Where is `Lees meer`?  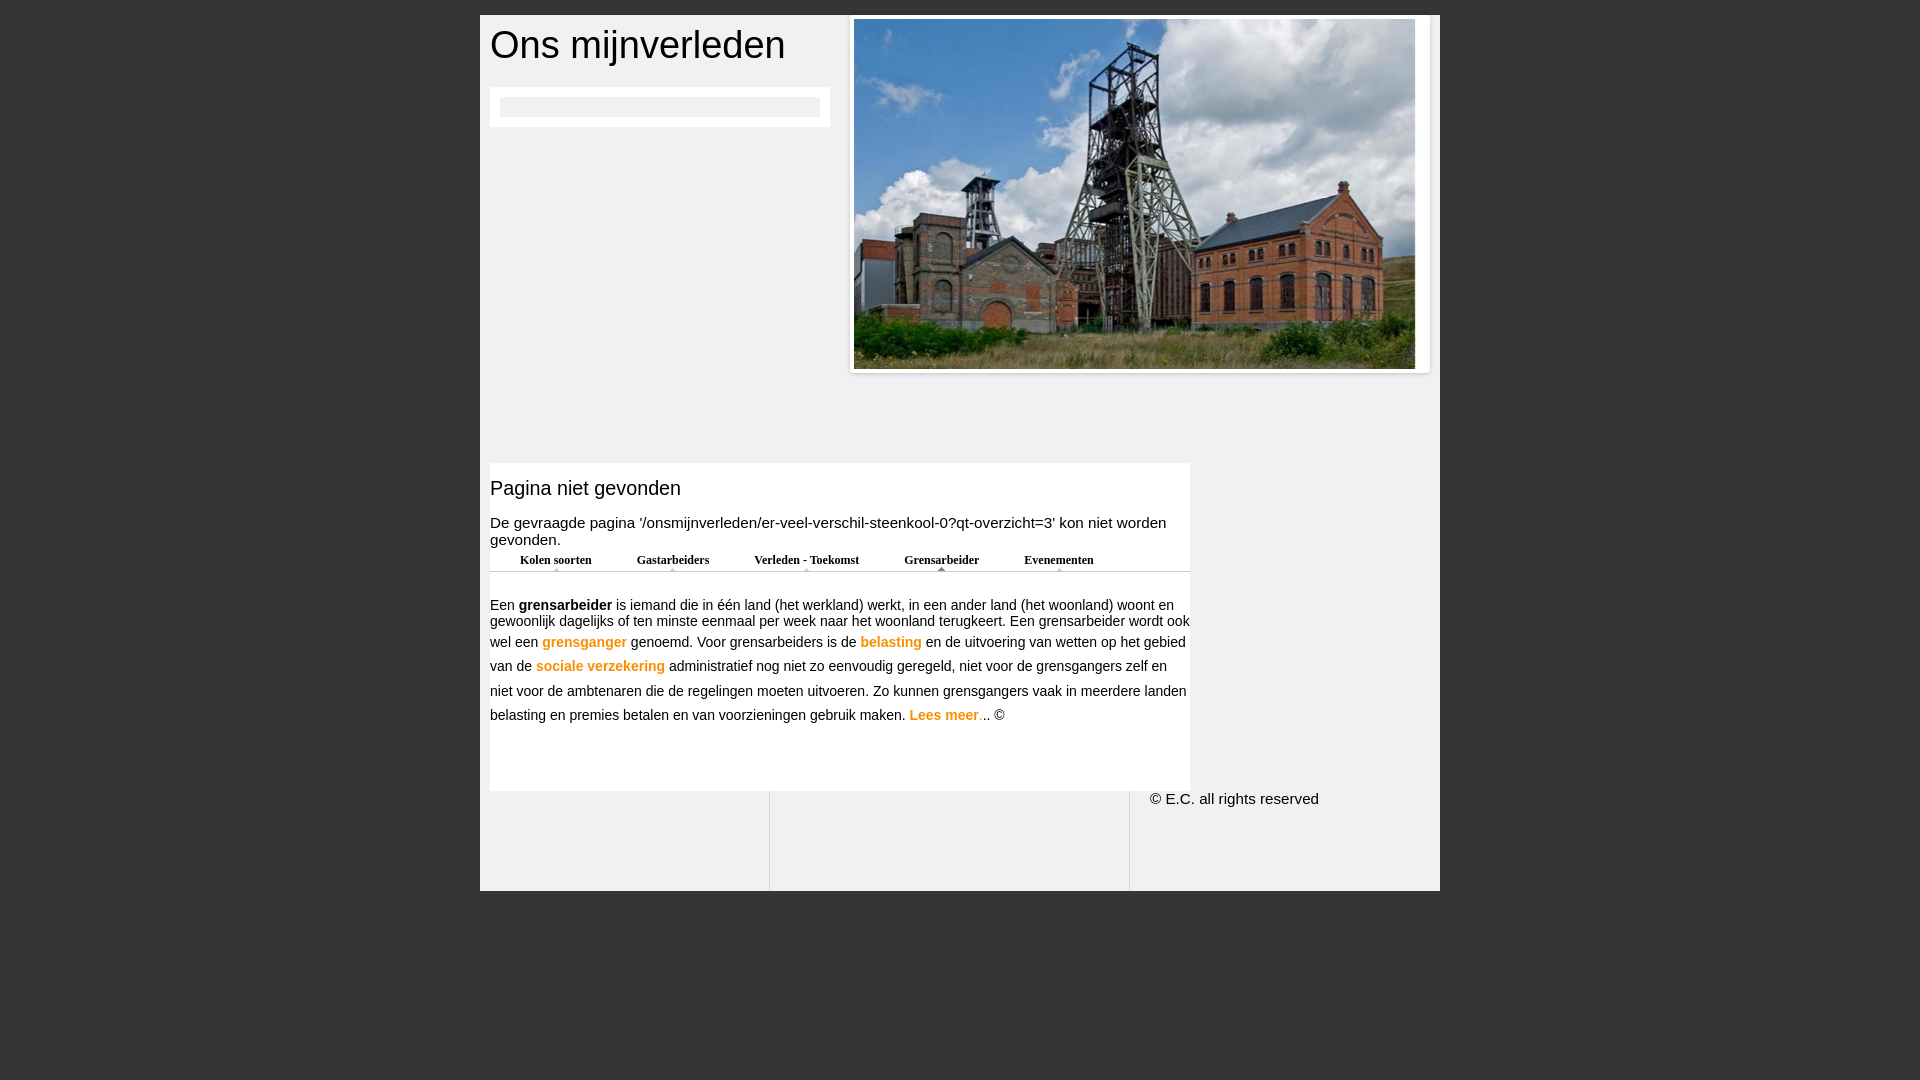 Lees meer is located at coordinates (944, 715).